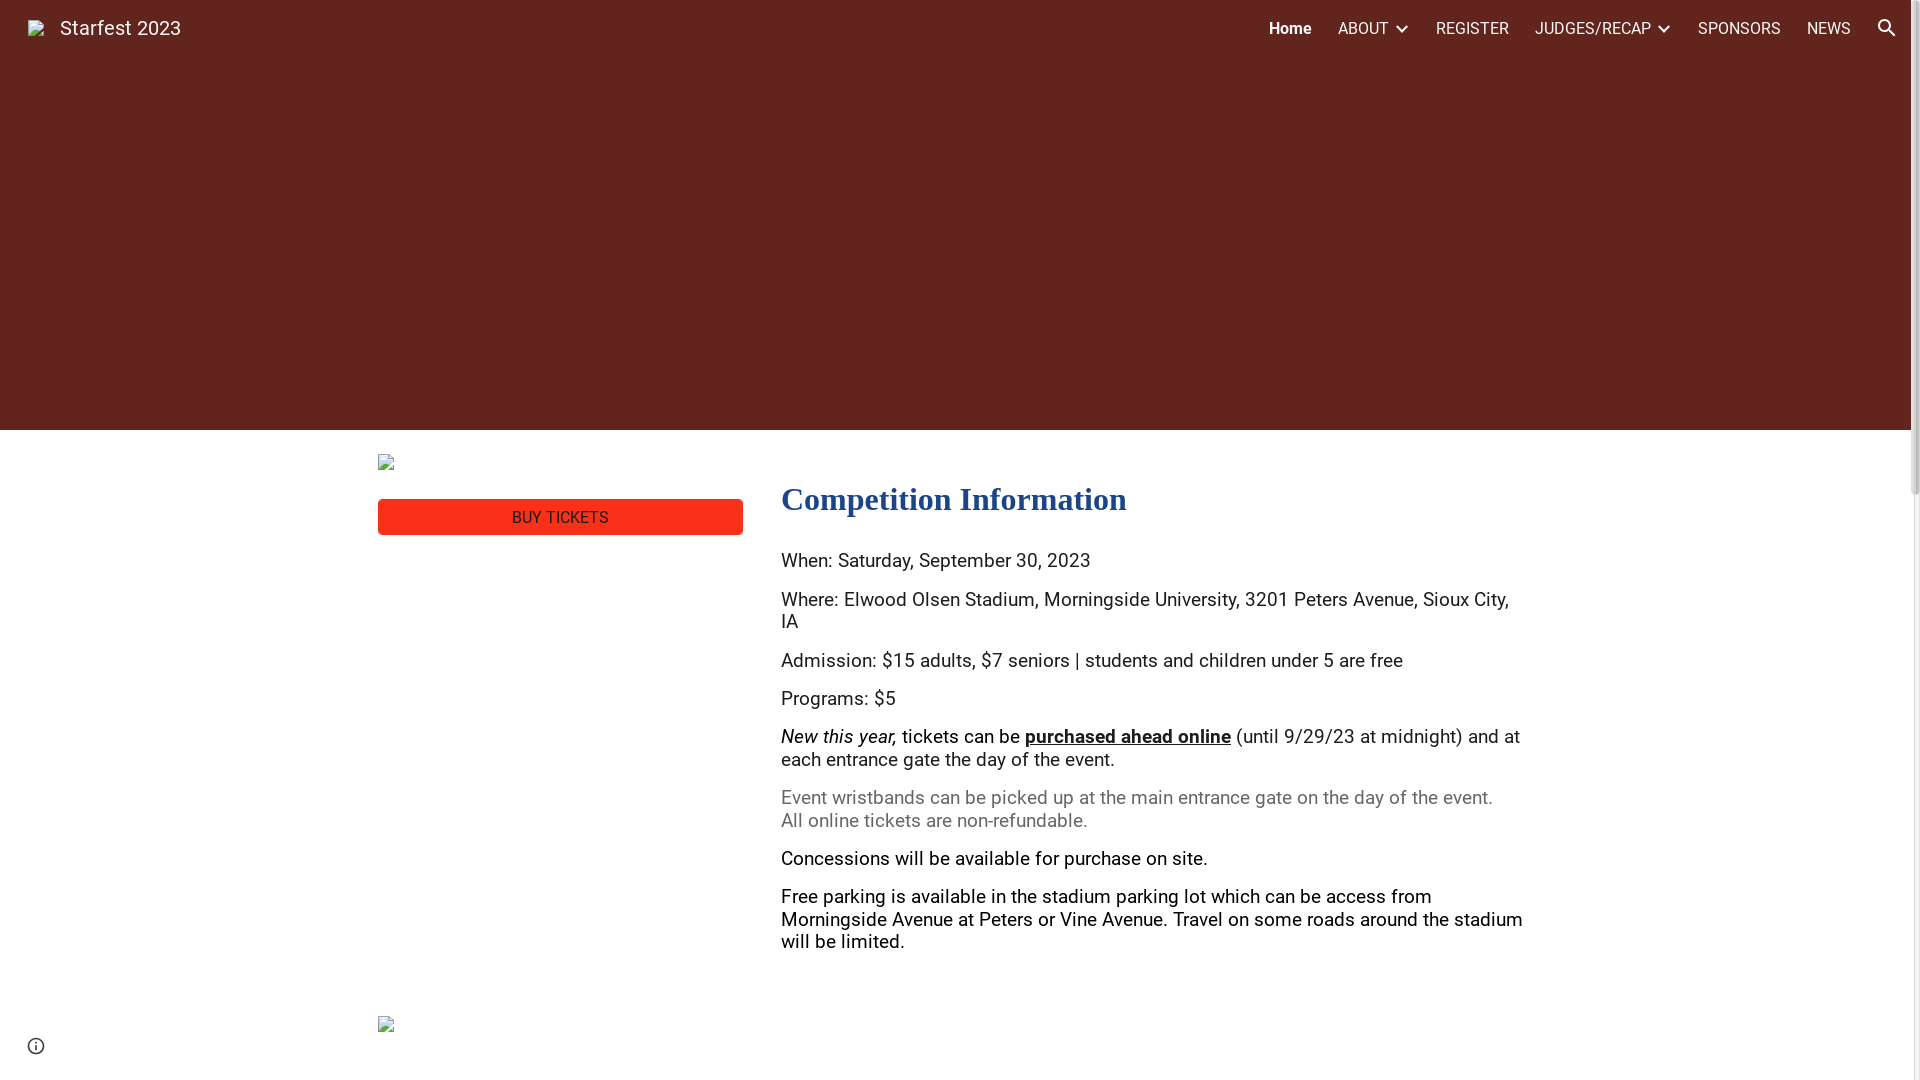 This screenshot has height=1080, width=1920. Describe the element at coordinates (1364, 28) in the screenshot. I see `ABOUT` at that location.